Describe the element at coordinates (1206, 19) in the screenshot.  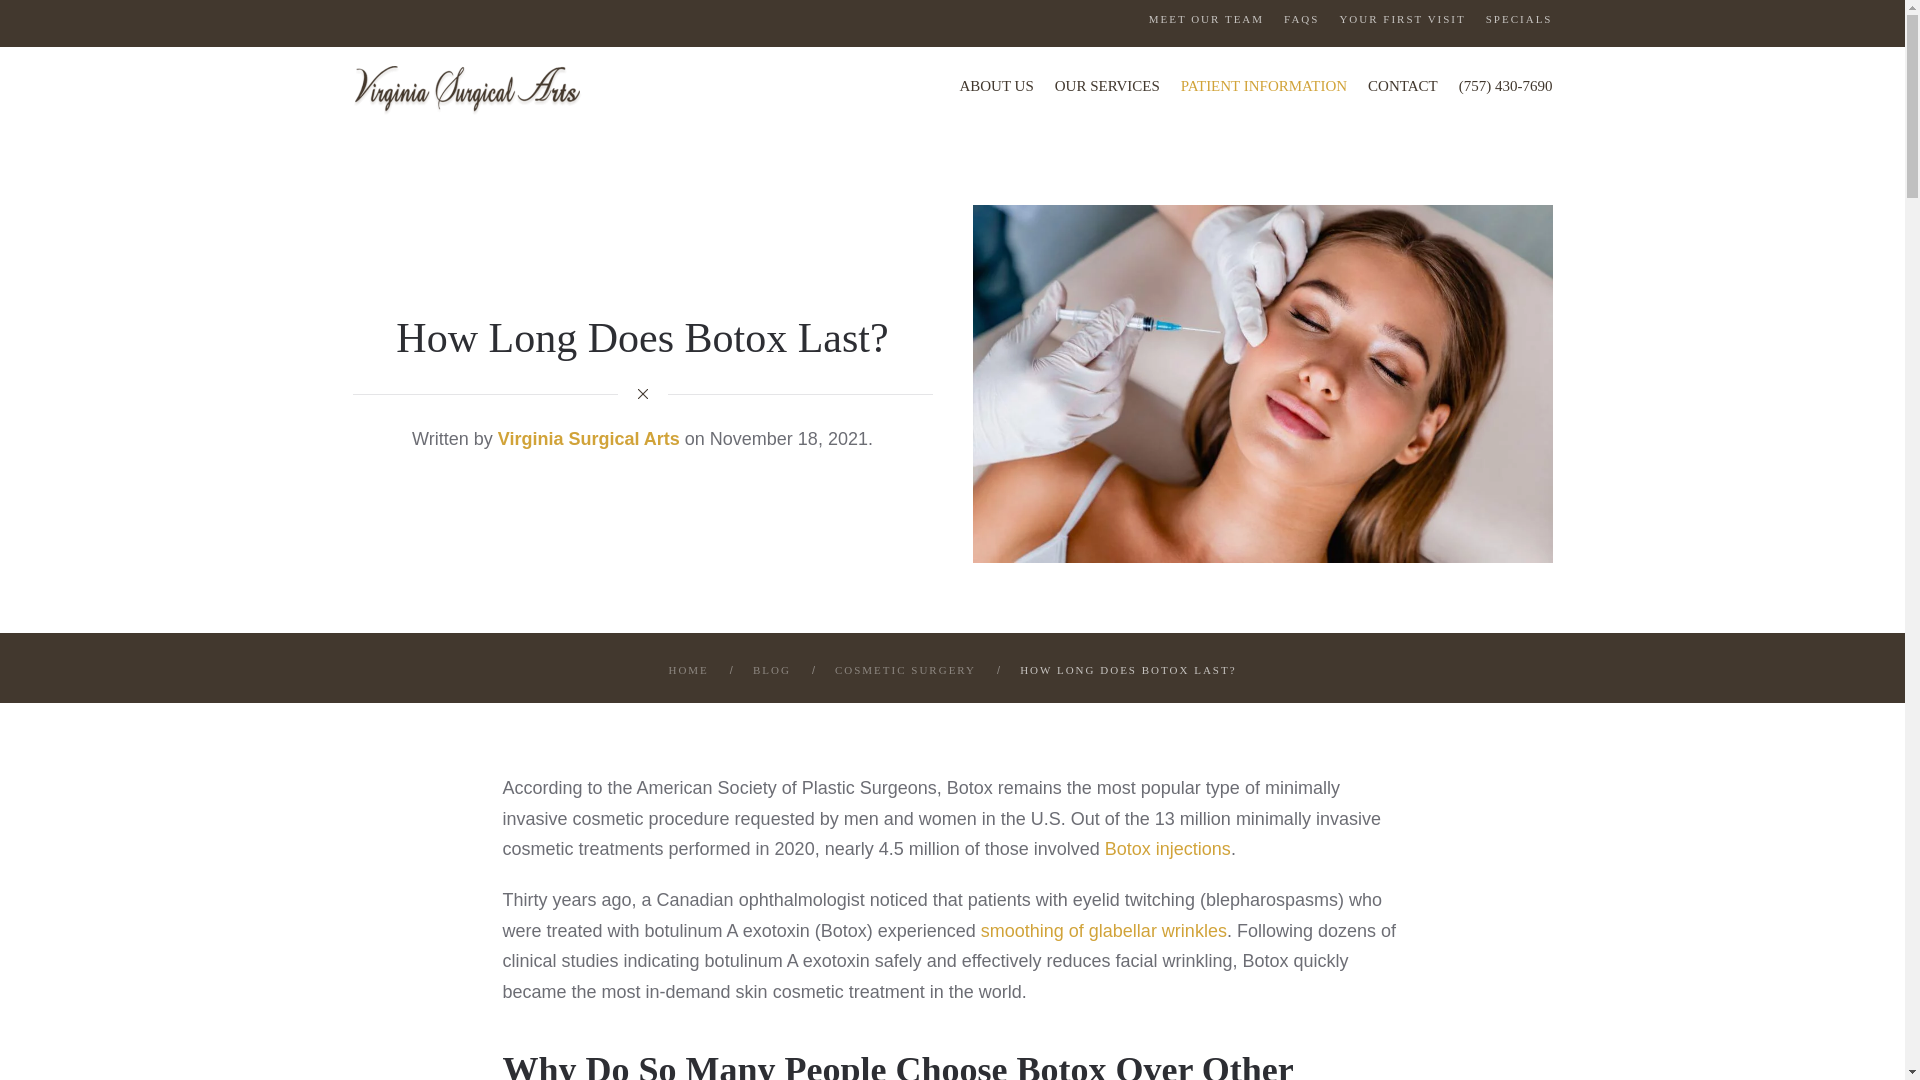
I see `MEET OUR TEAM` at that location.